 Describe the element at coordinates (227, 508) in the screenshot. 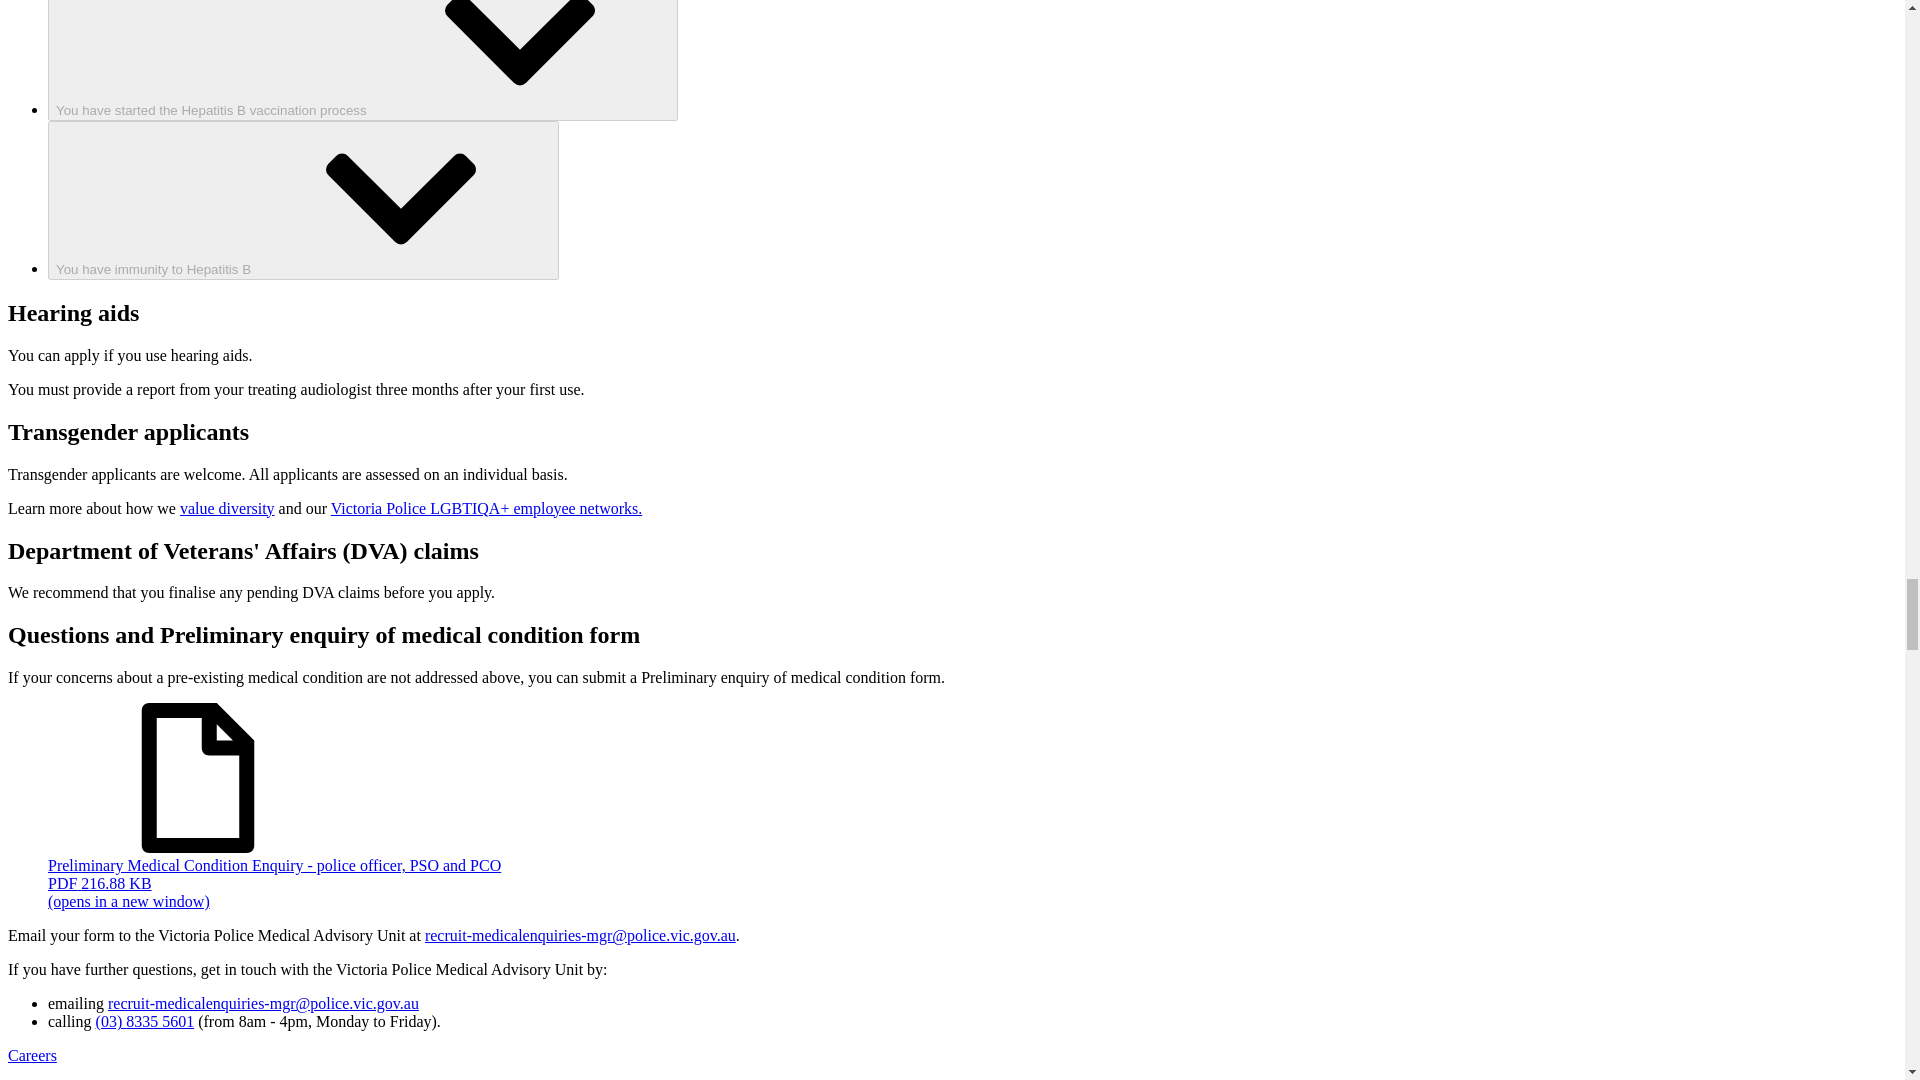

I see `Valuing diversity` at that location.